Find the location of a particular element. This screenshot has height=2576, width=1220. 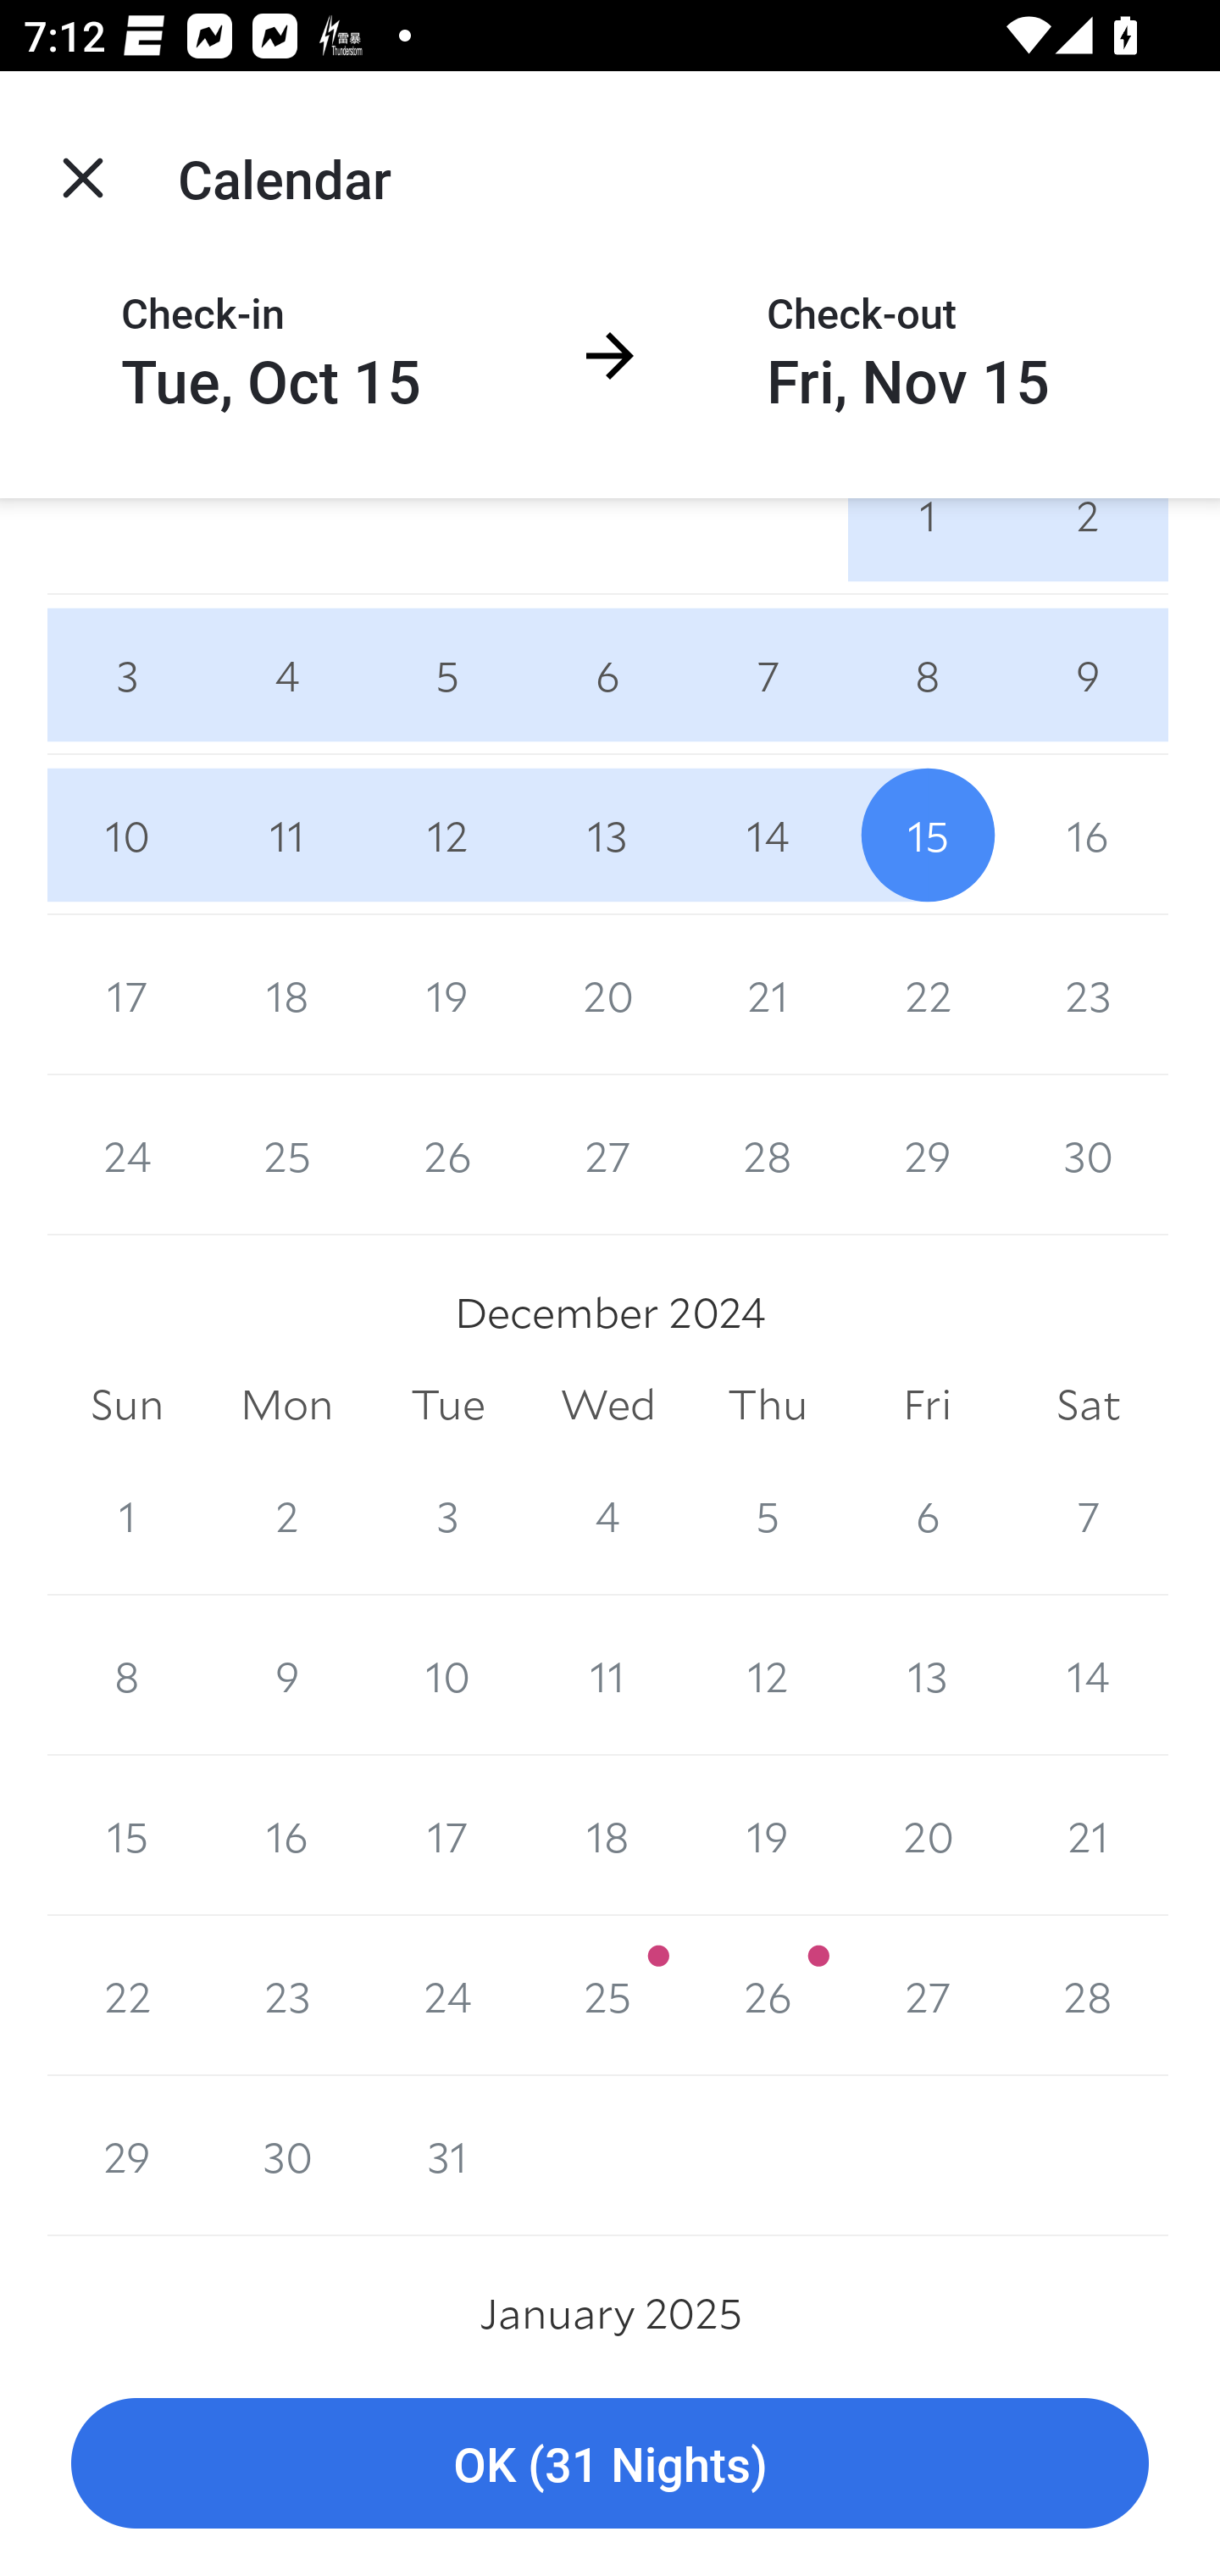

29 29 November 2024 is located at coordinates (927, 1155).